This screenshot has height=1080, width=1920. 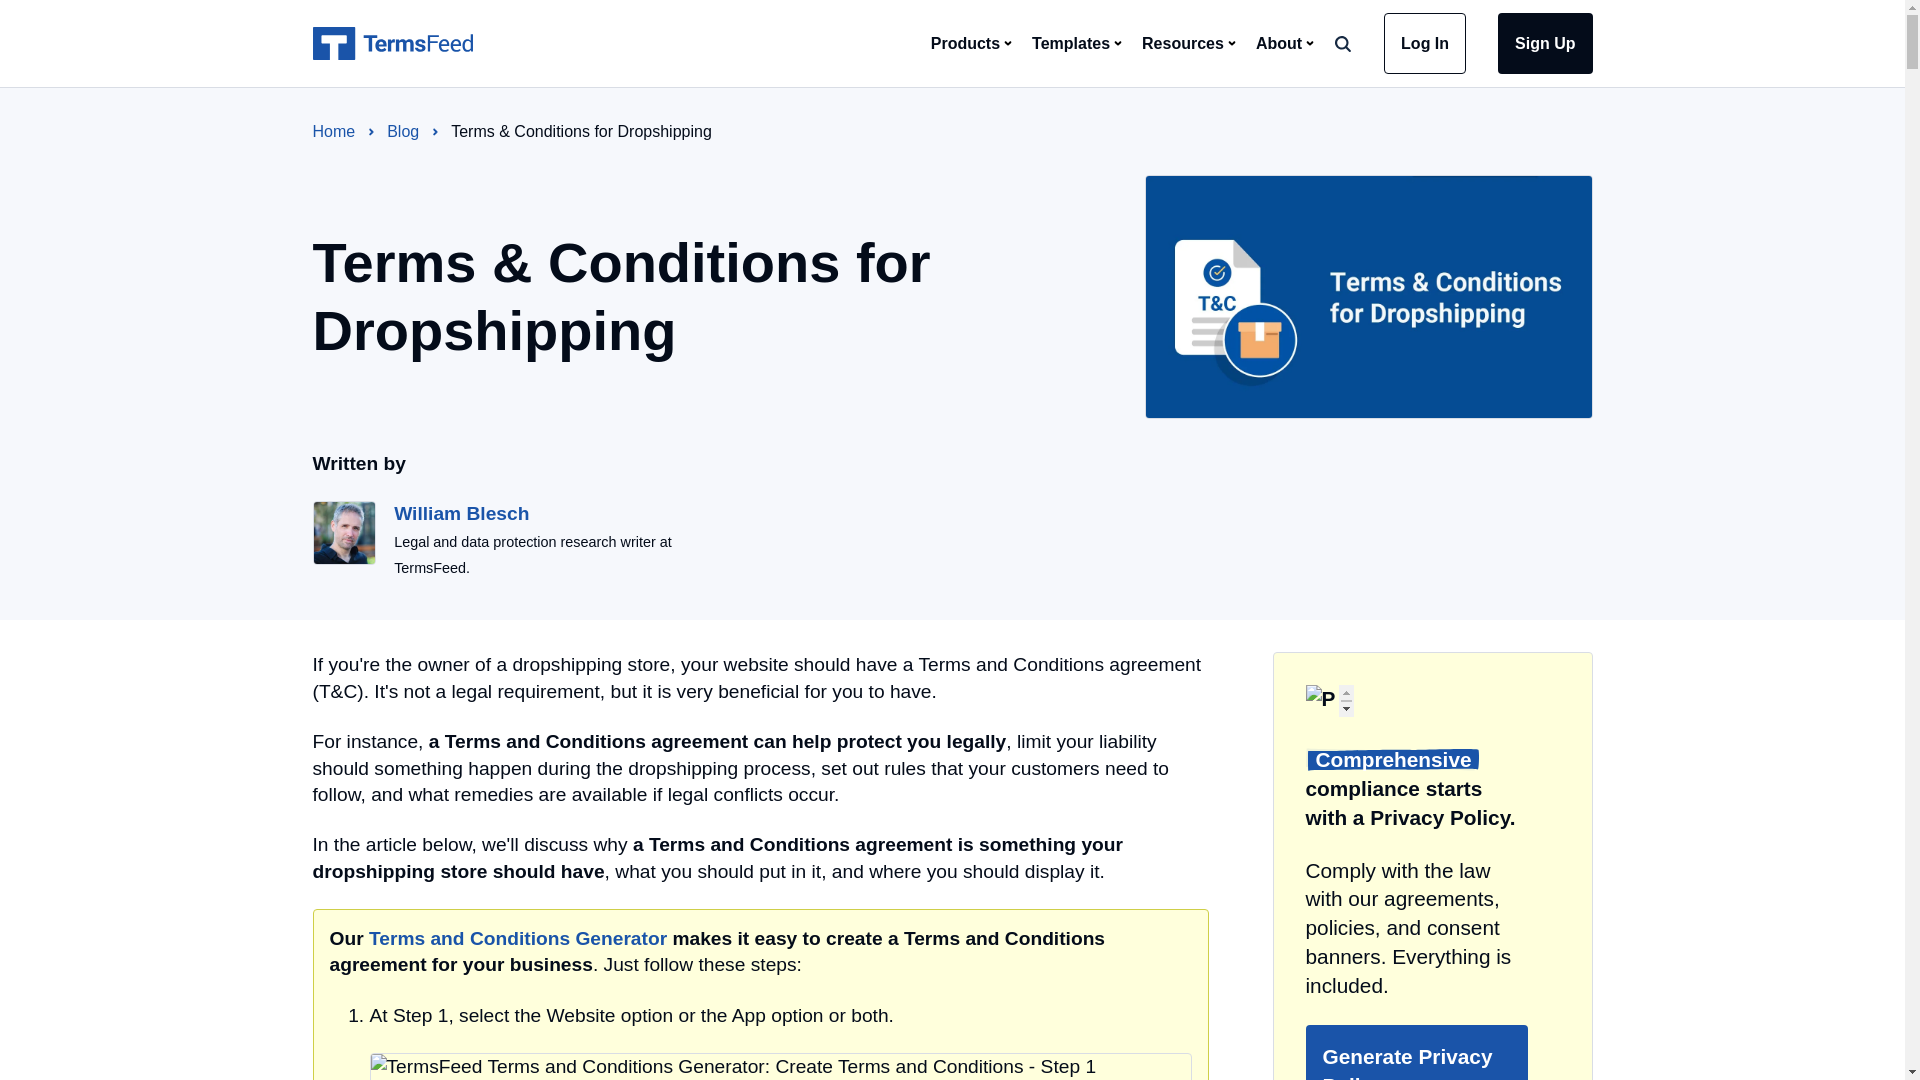 I want to click on About, so click(x=1278, y=42).